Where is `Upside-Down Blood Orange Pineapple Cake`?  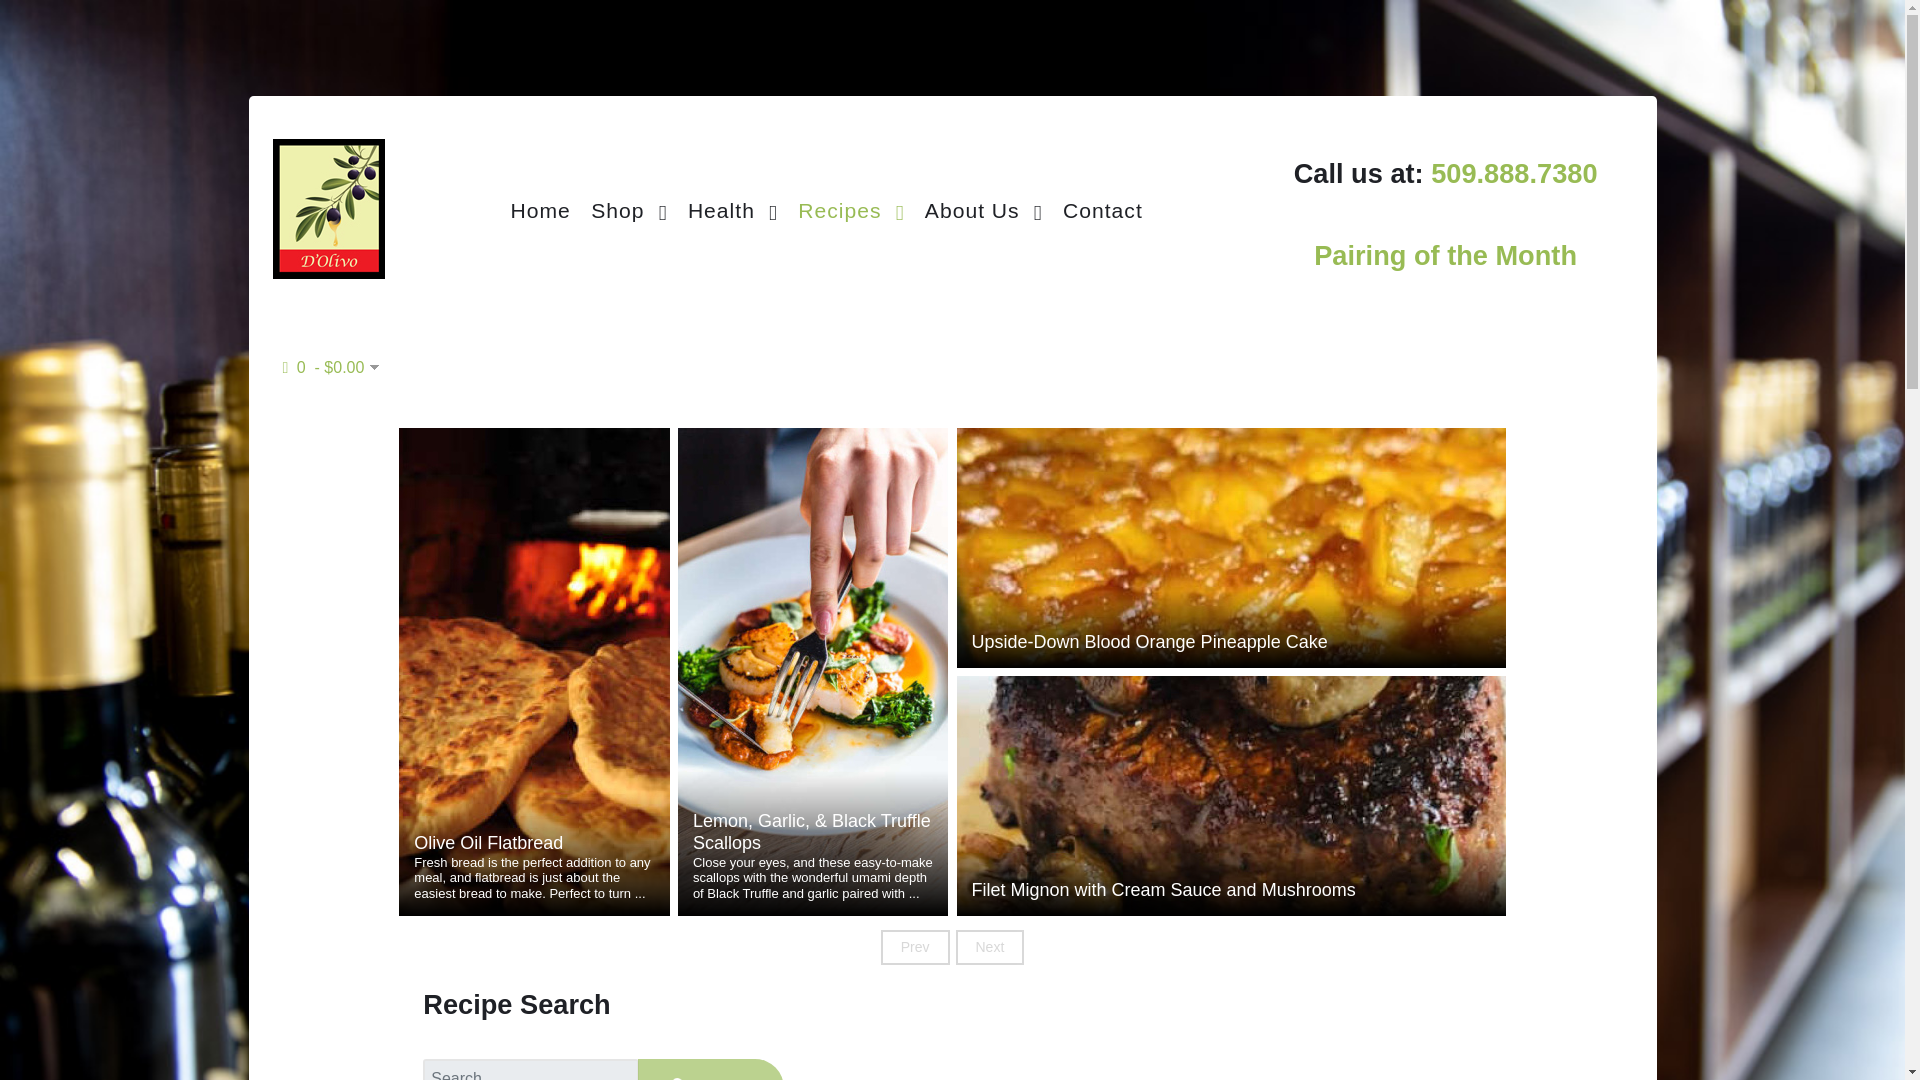
Upside-Down Blood Orange Pineapple Cake is located at coordinates (1231, 642).